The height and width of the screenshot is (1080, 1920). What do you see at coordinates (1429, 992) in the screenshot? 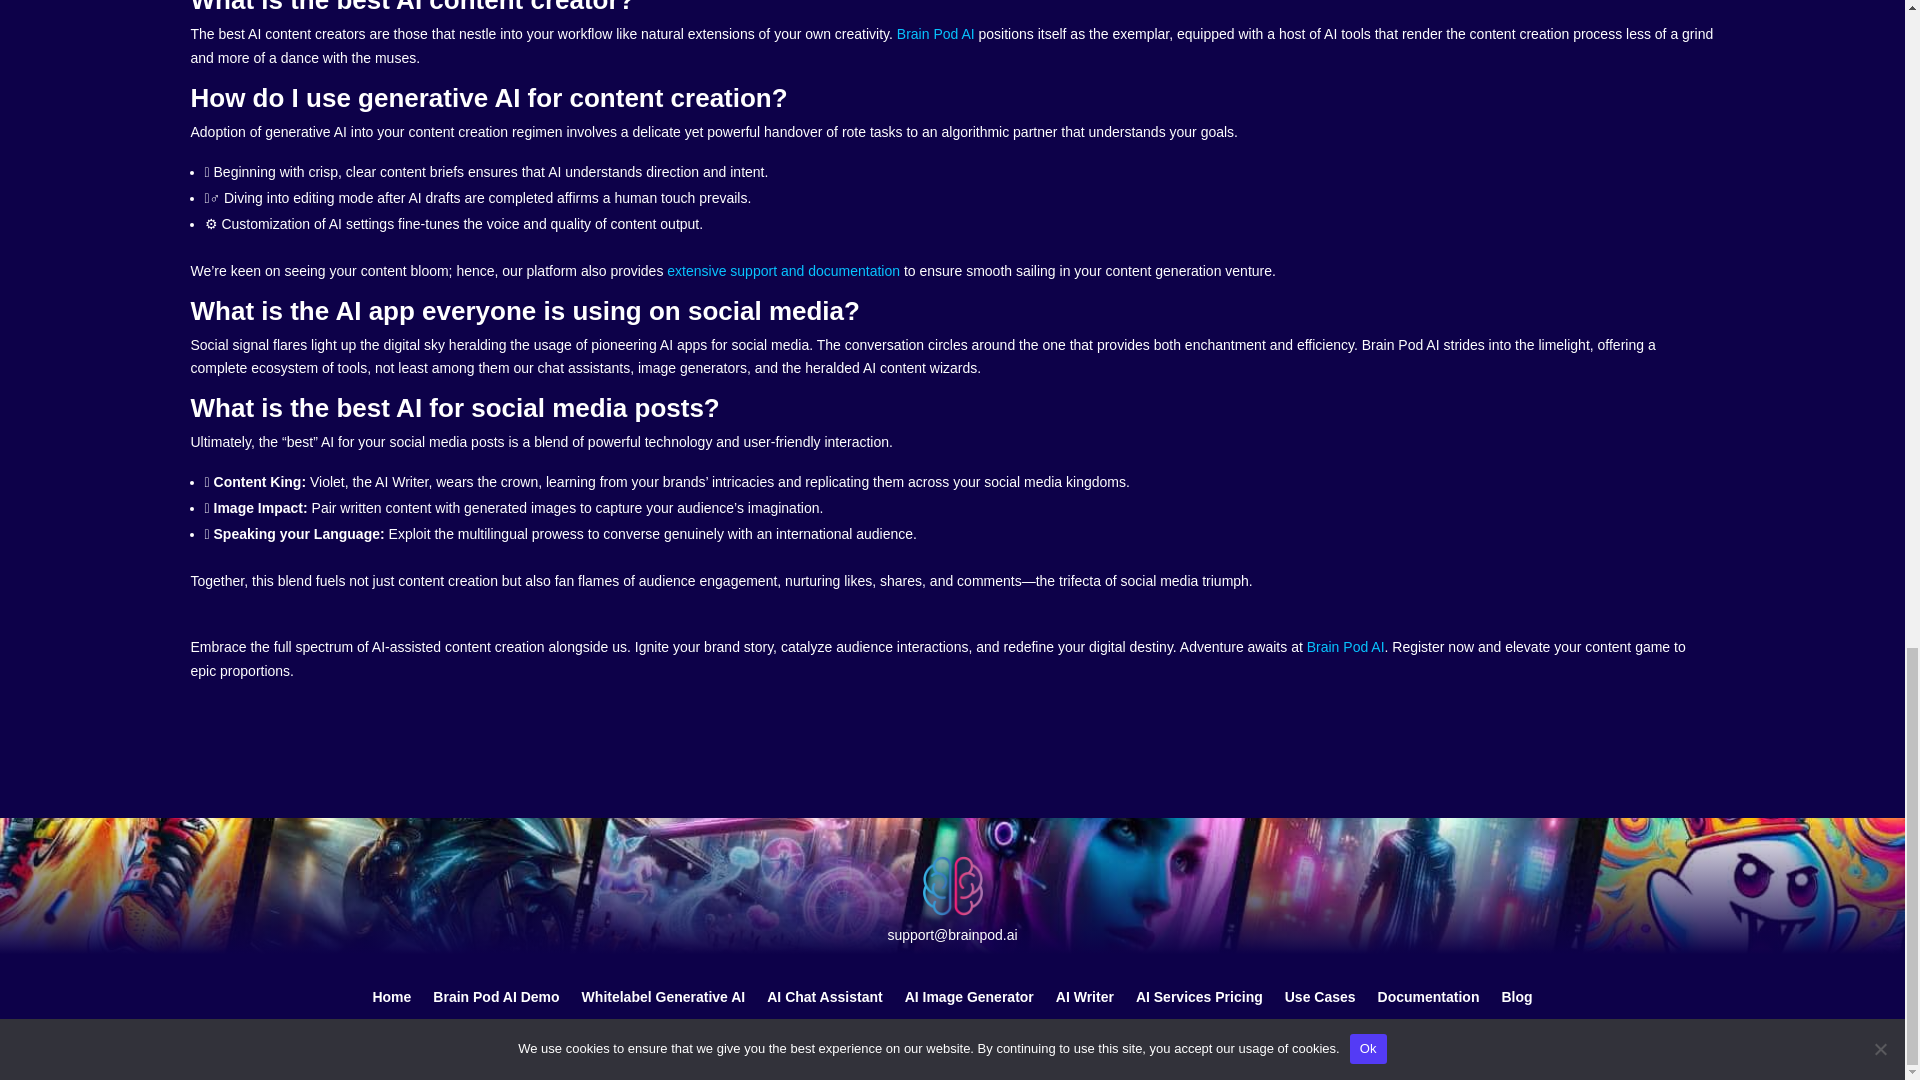
I see `Documentation` at bounding box center [1429, 992].